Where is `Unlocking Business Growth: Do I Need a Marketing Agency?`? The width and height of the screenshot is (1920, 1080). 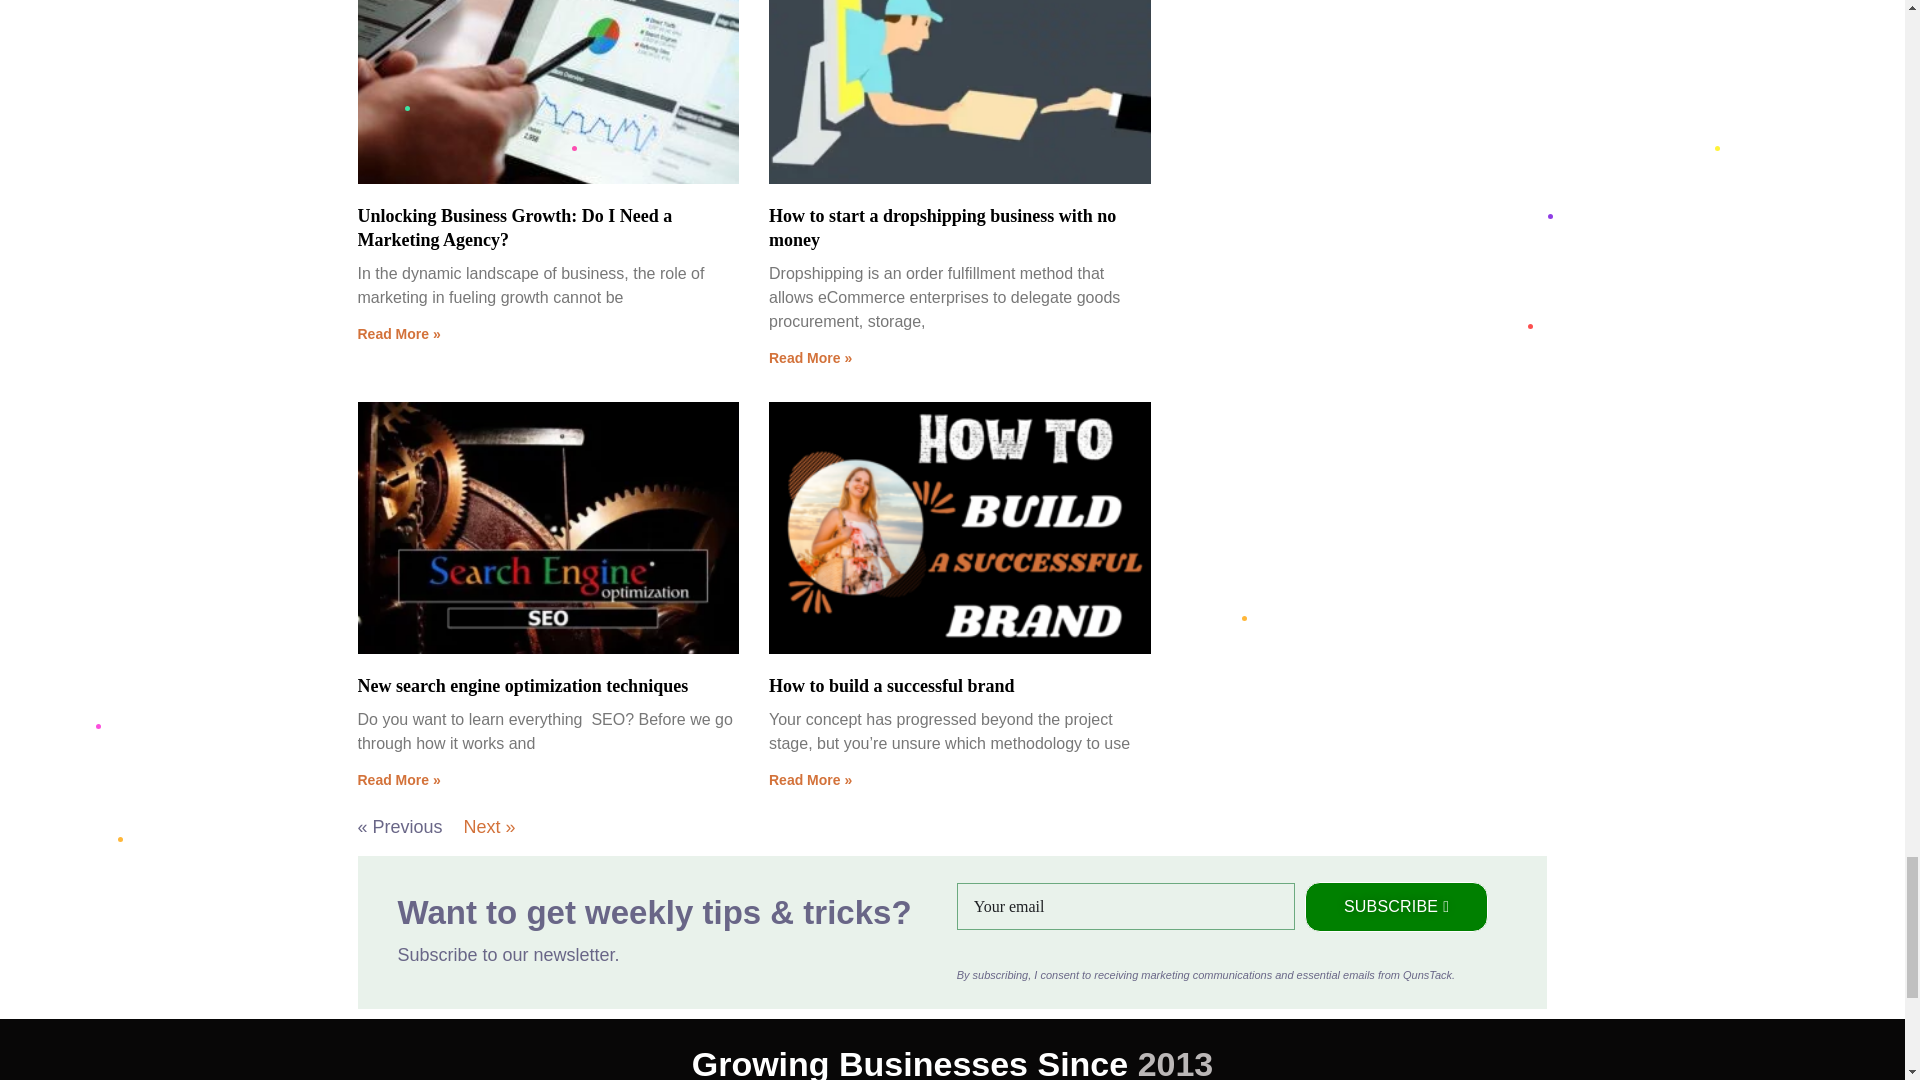
Unlocking Business Growth: Do I Need a Marketing Agency? is located at coordinates (515, 228).